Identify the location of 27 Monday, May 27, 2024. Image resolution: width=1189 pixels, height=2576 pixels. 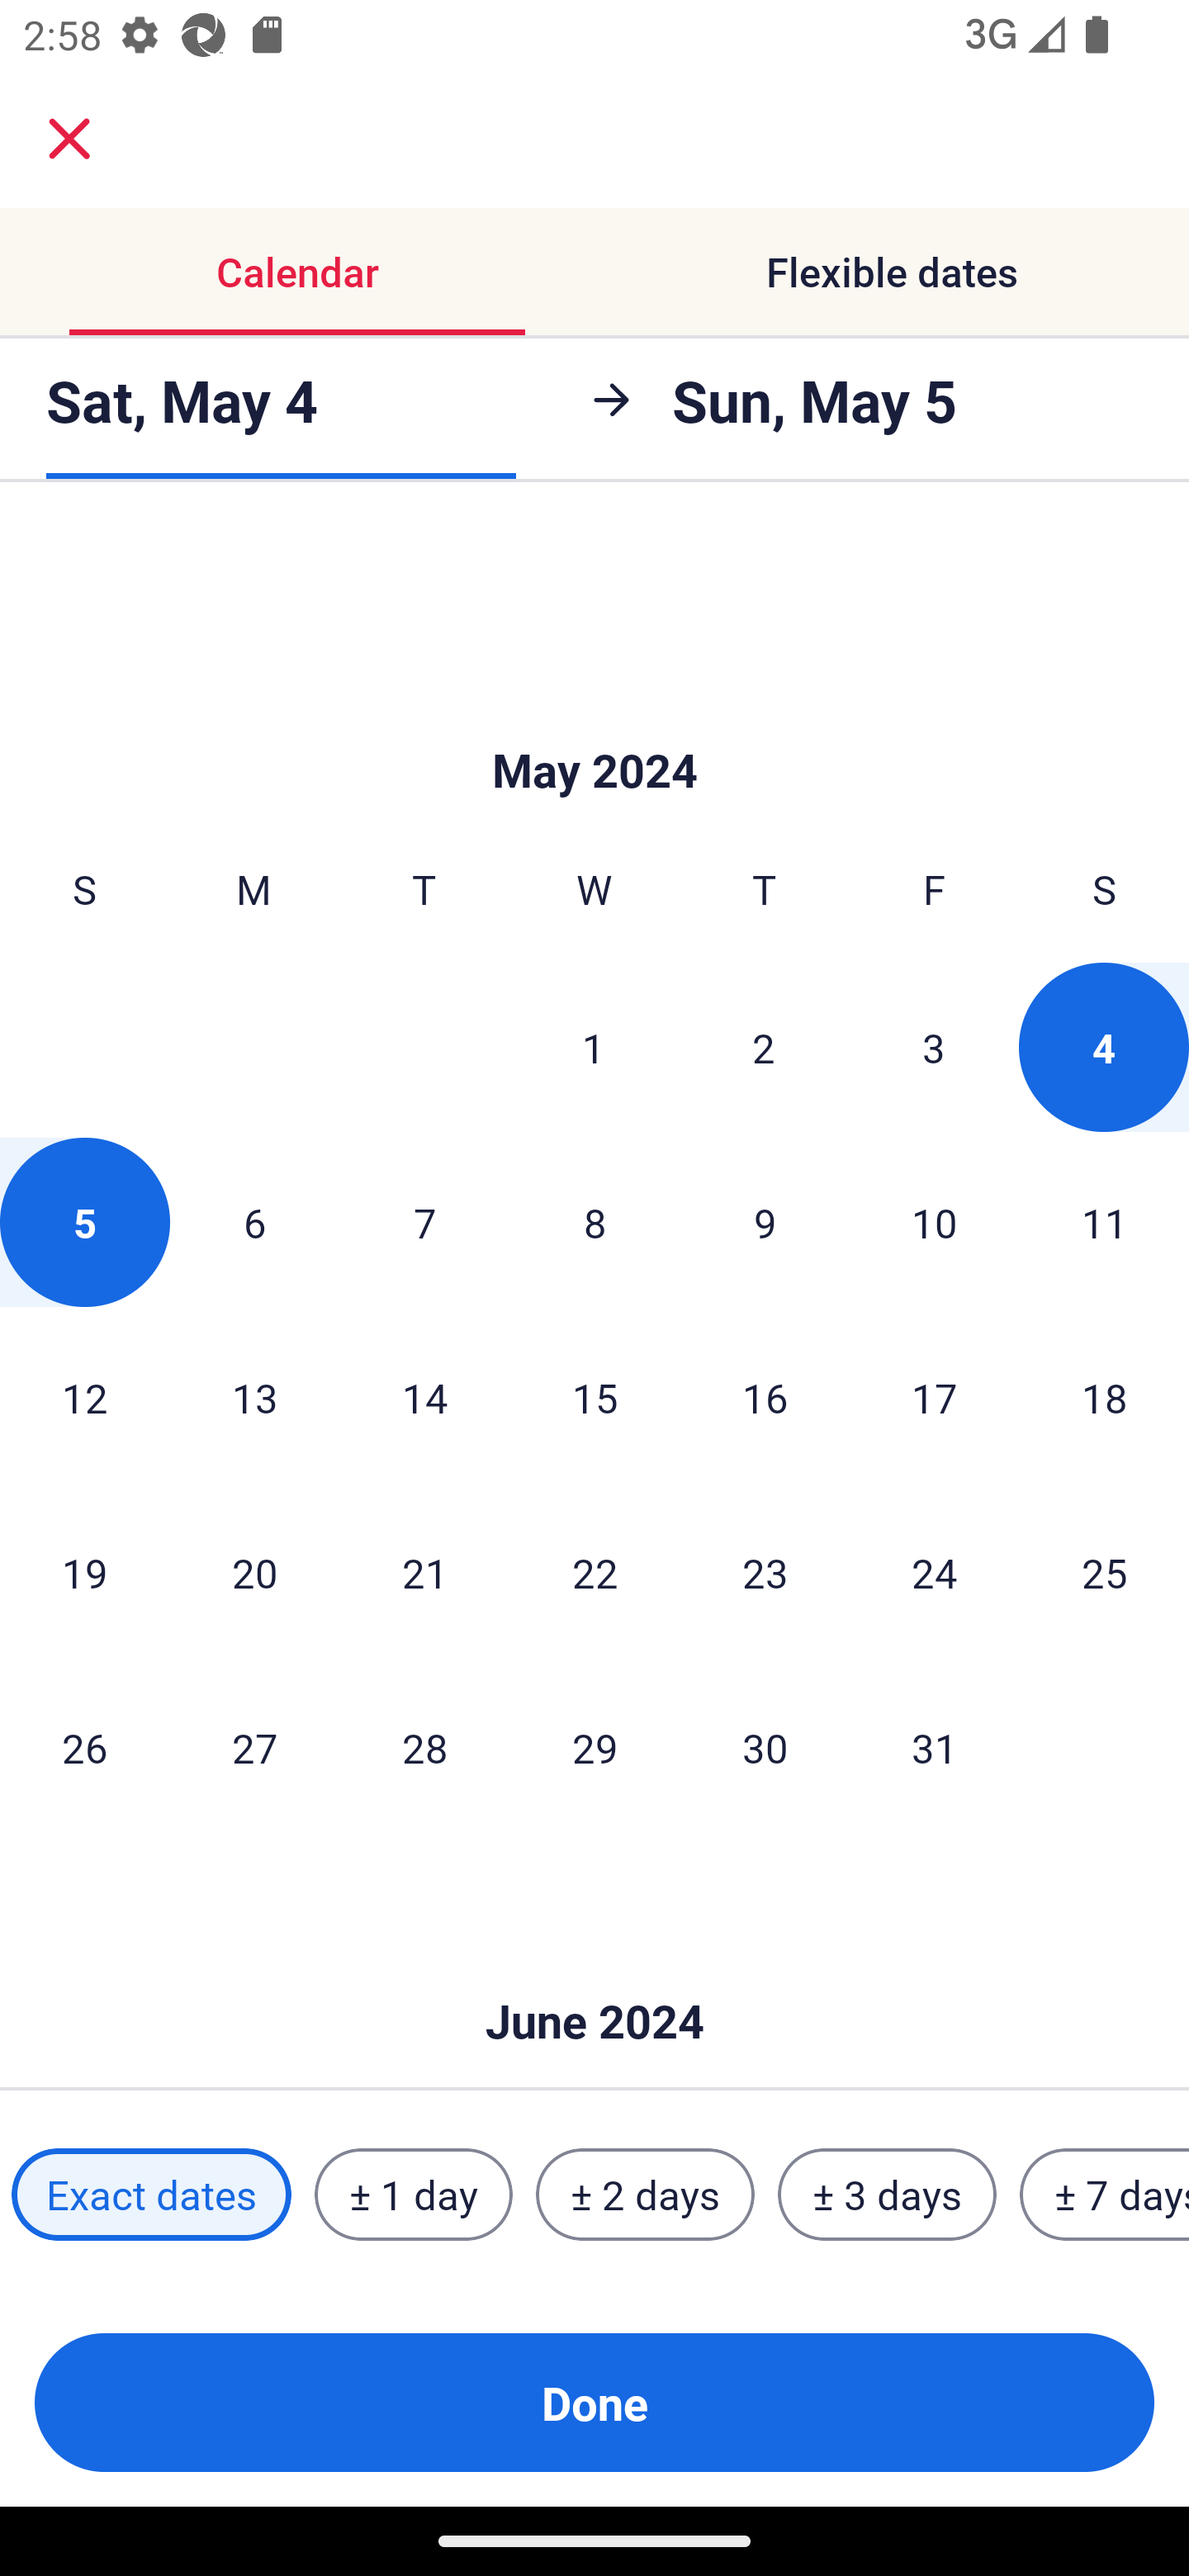
(254, 1747).